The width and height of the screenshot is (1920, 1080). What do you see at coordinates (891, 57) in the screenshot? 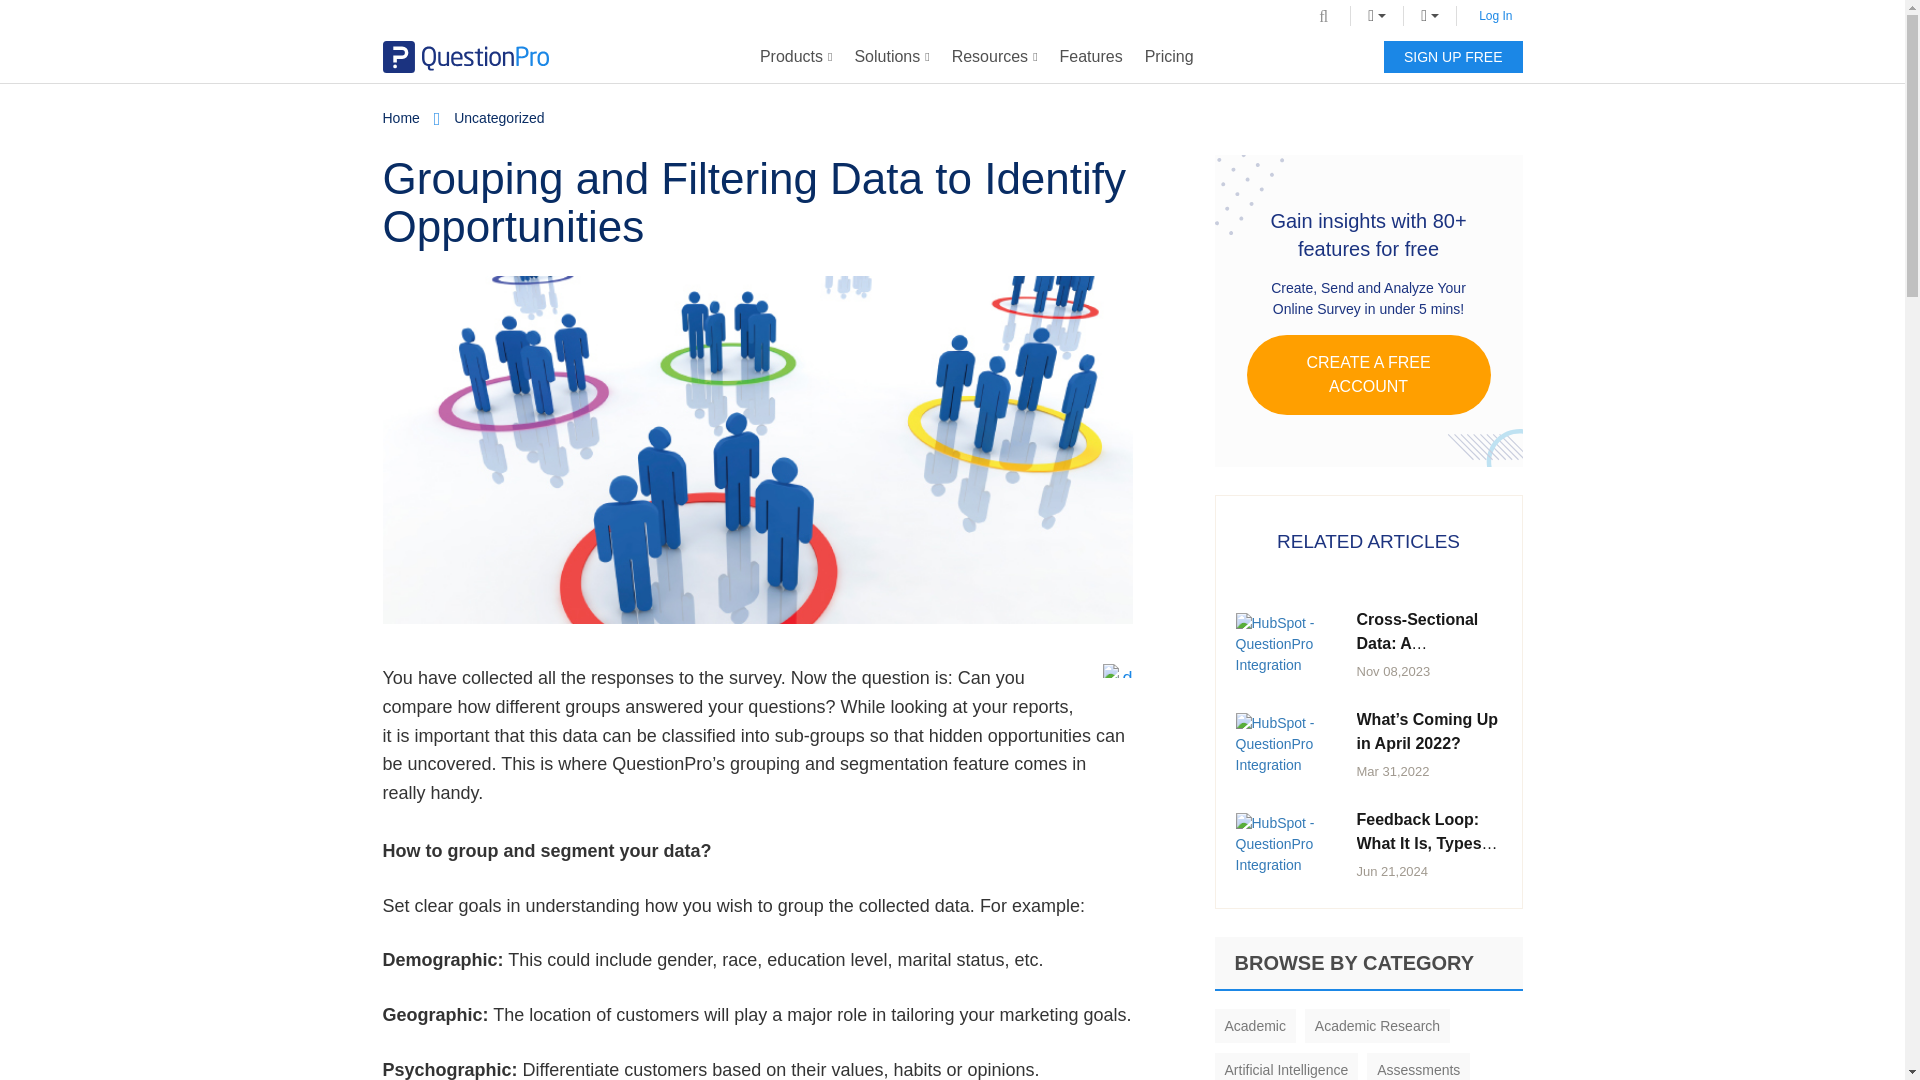
I see `Solutions` at bounding box center [891, 57].